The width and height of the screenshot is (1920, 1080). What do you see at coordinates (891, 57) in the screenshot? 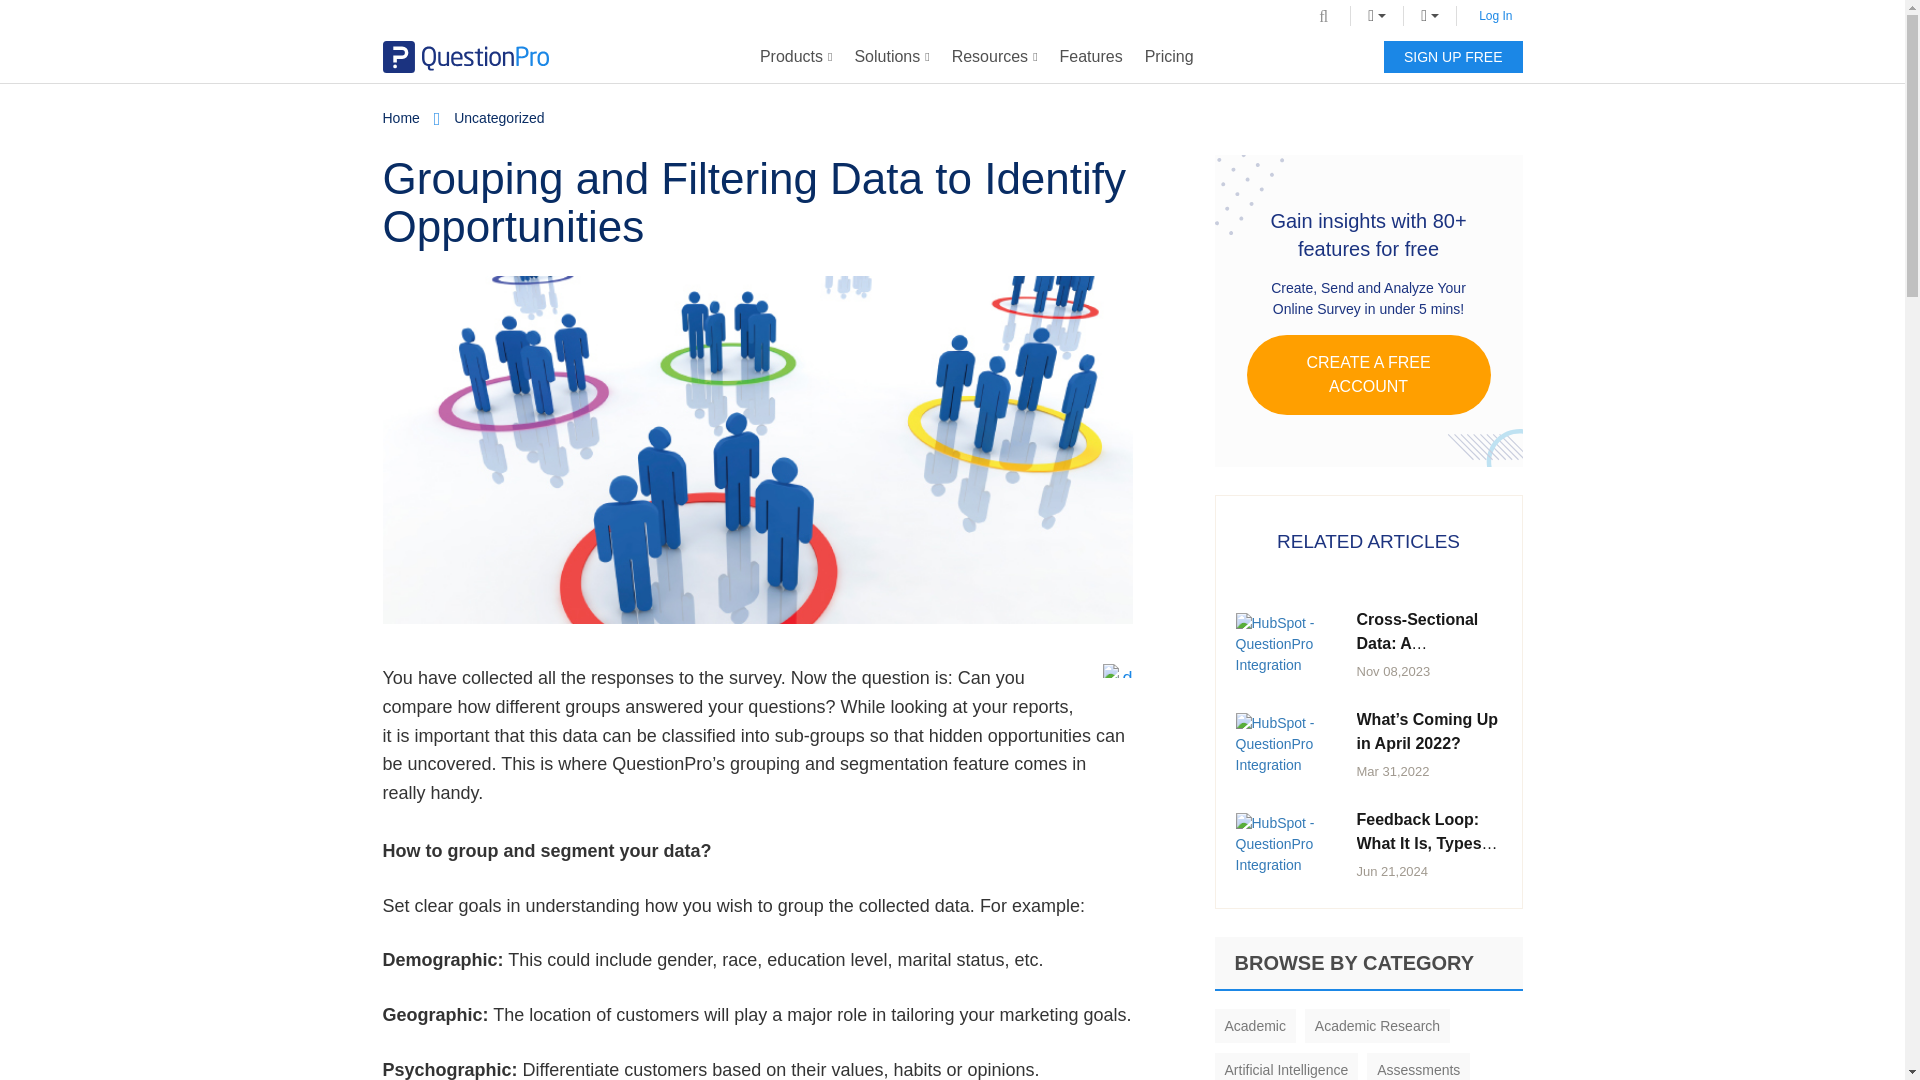
I see `Solutions` at bounding box center [891, 57].